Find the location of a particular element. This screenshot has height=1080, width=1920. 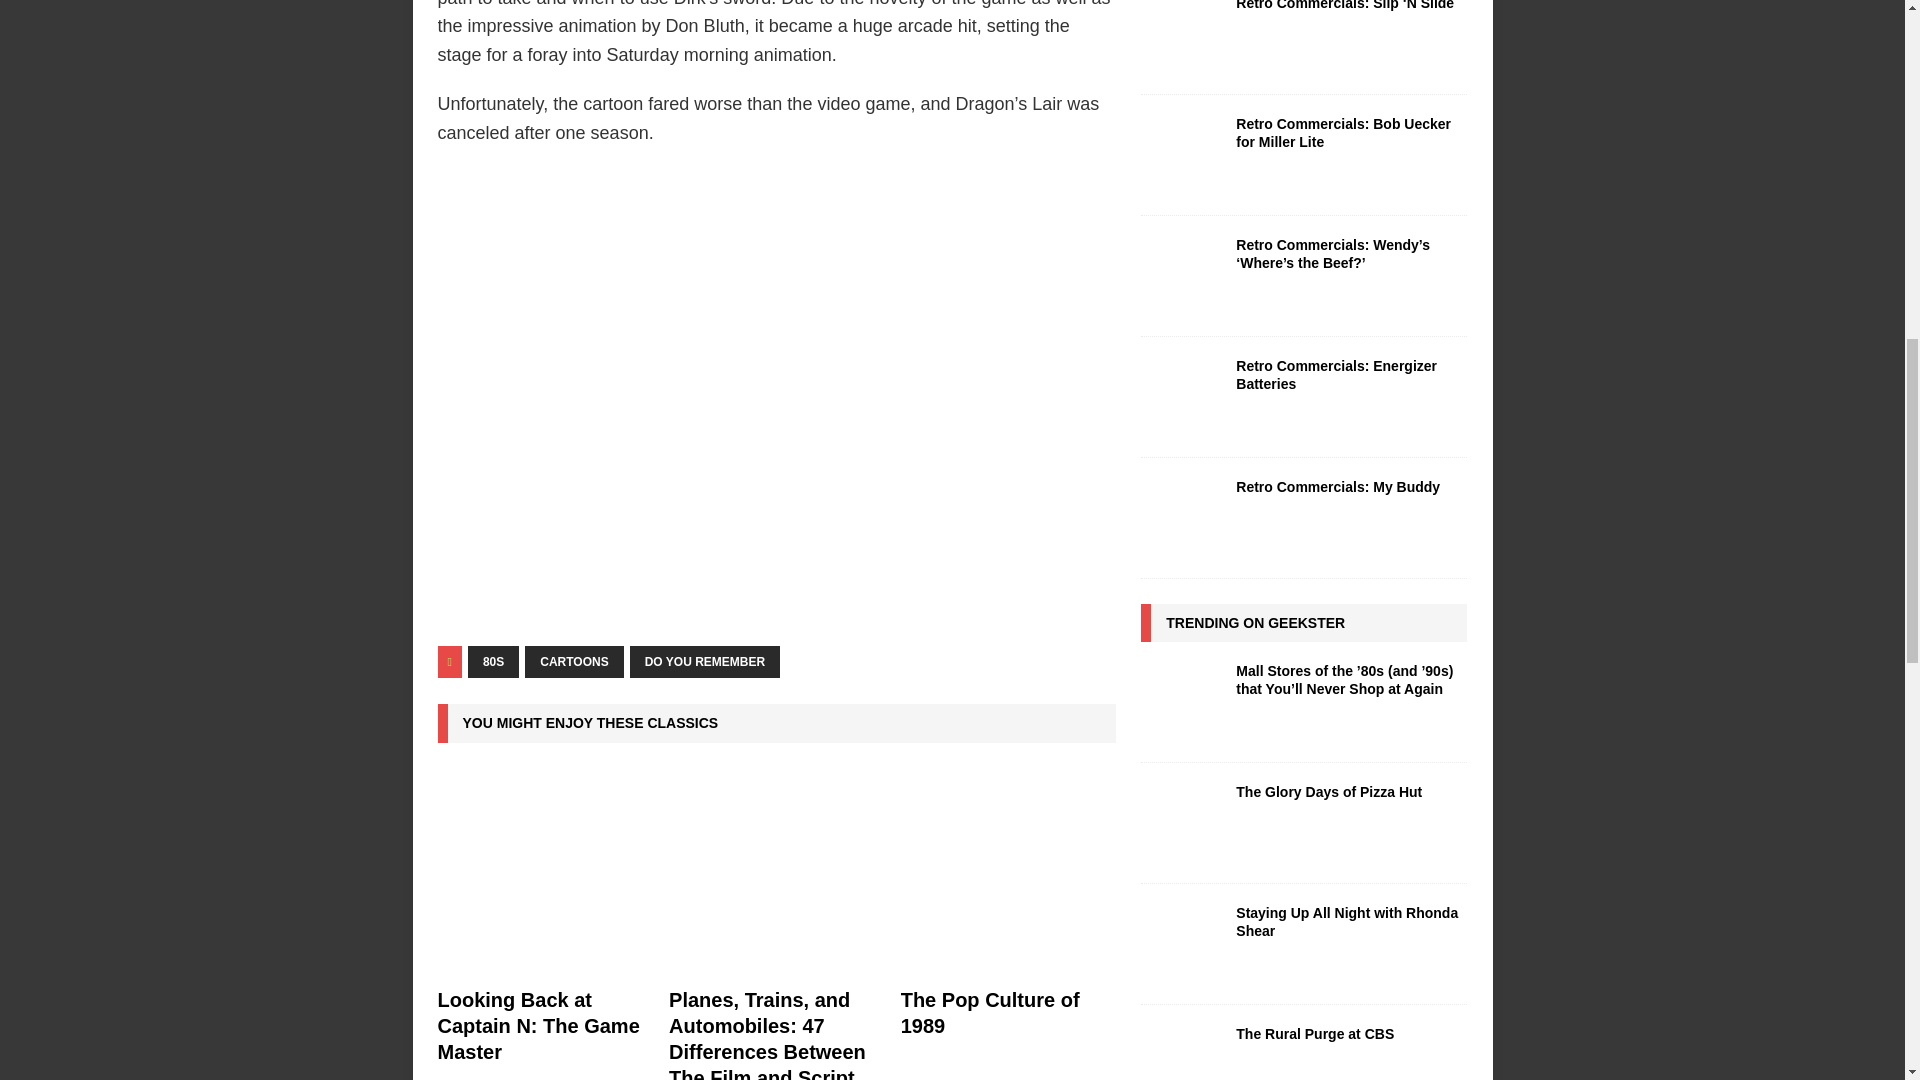

Looking Back at Captain N: The Game Master is located at coordinates (538, 1026).